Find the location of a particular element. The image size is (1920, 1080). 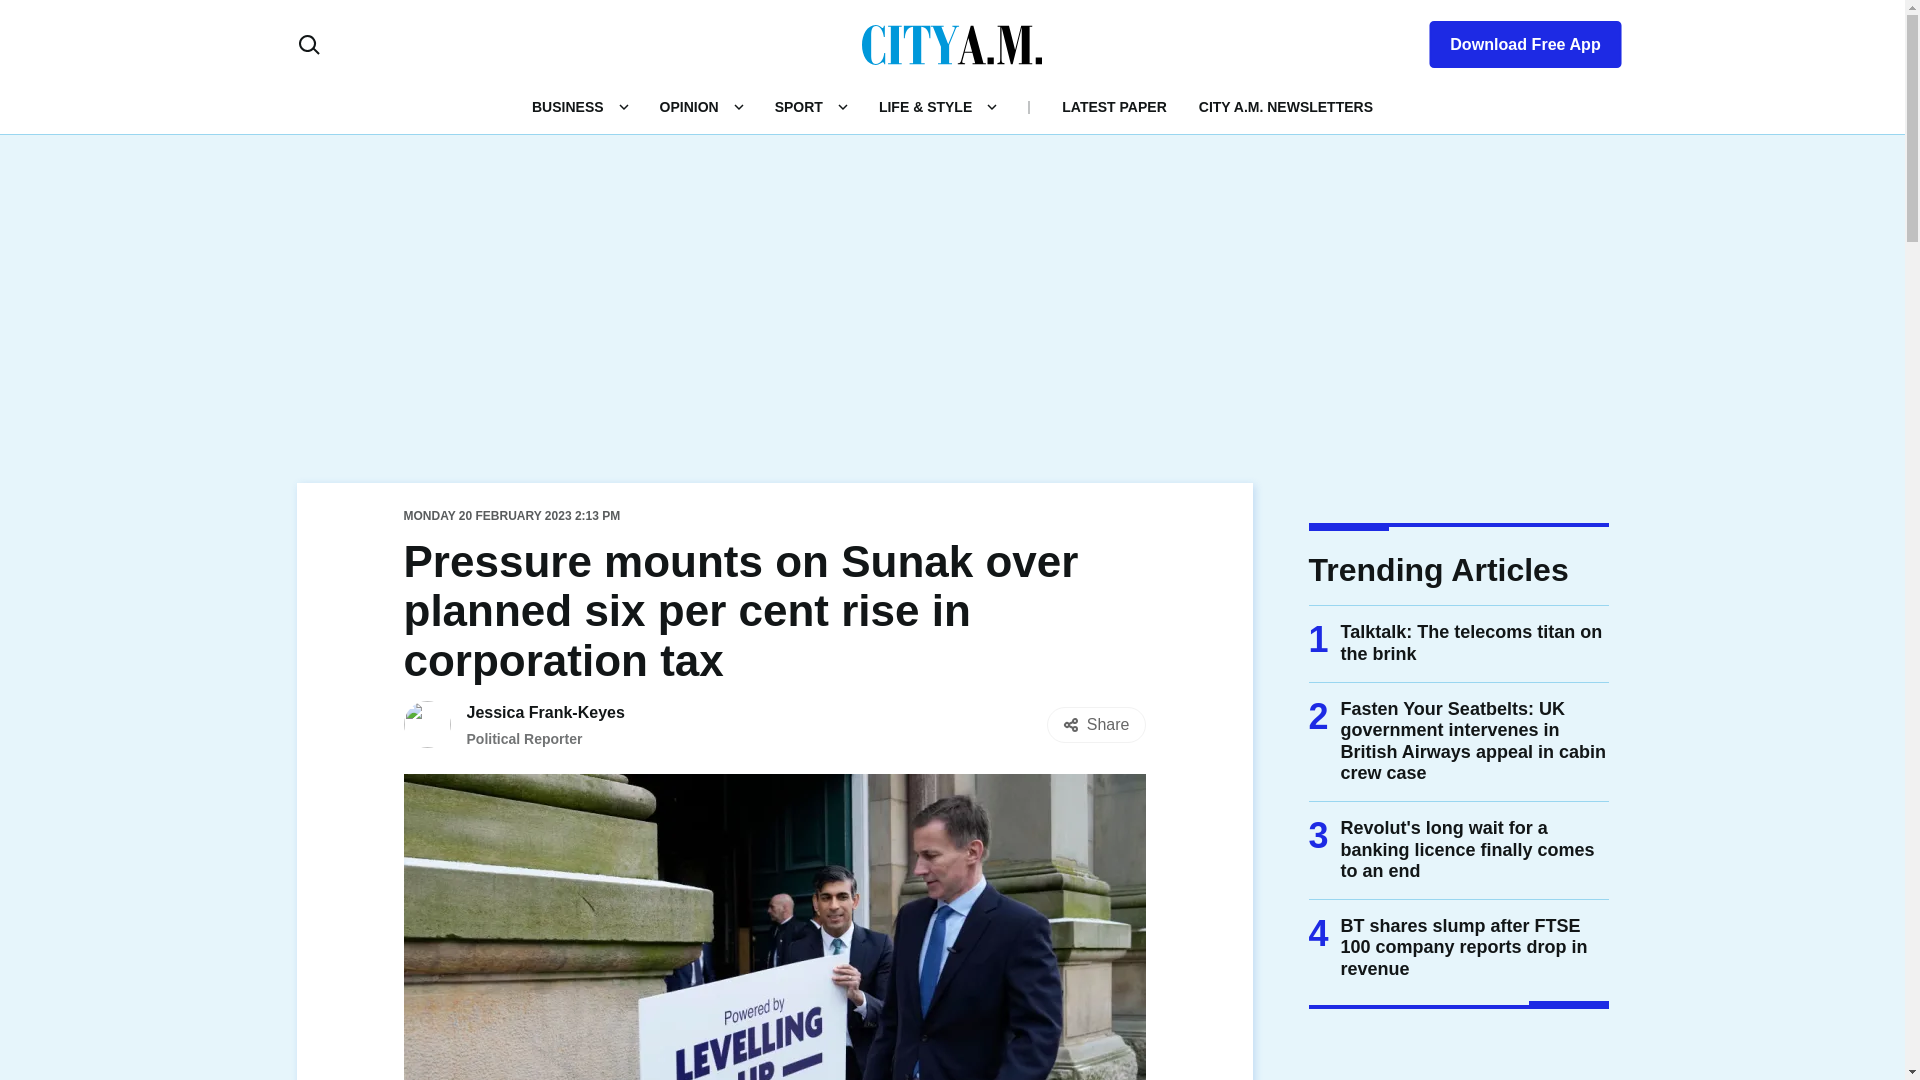

SPORT is located at coordinates (799, 106).